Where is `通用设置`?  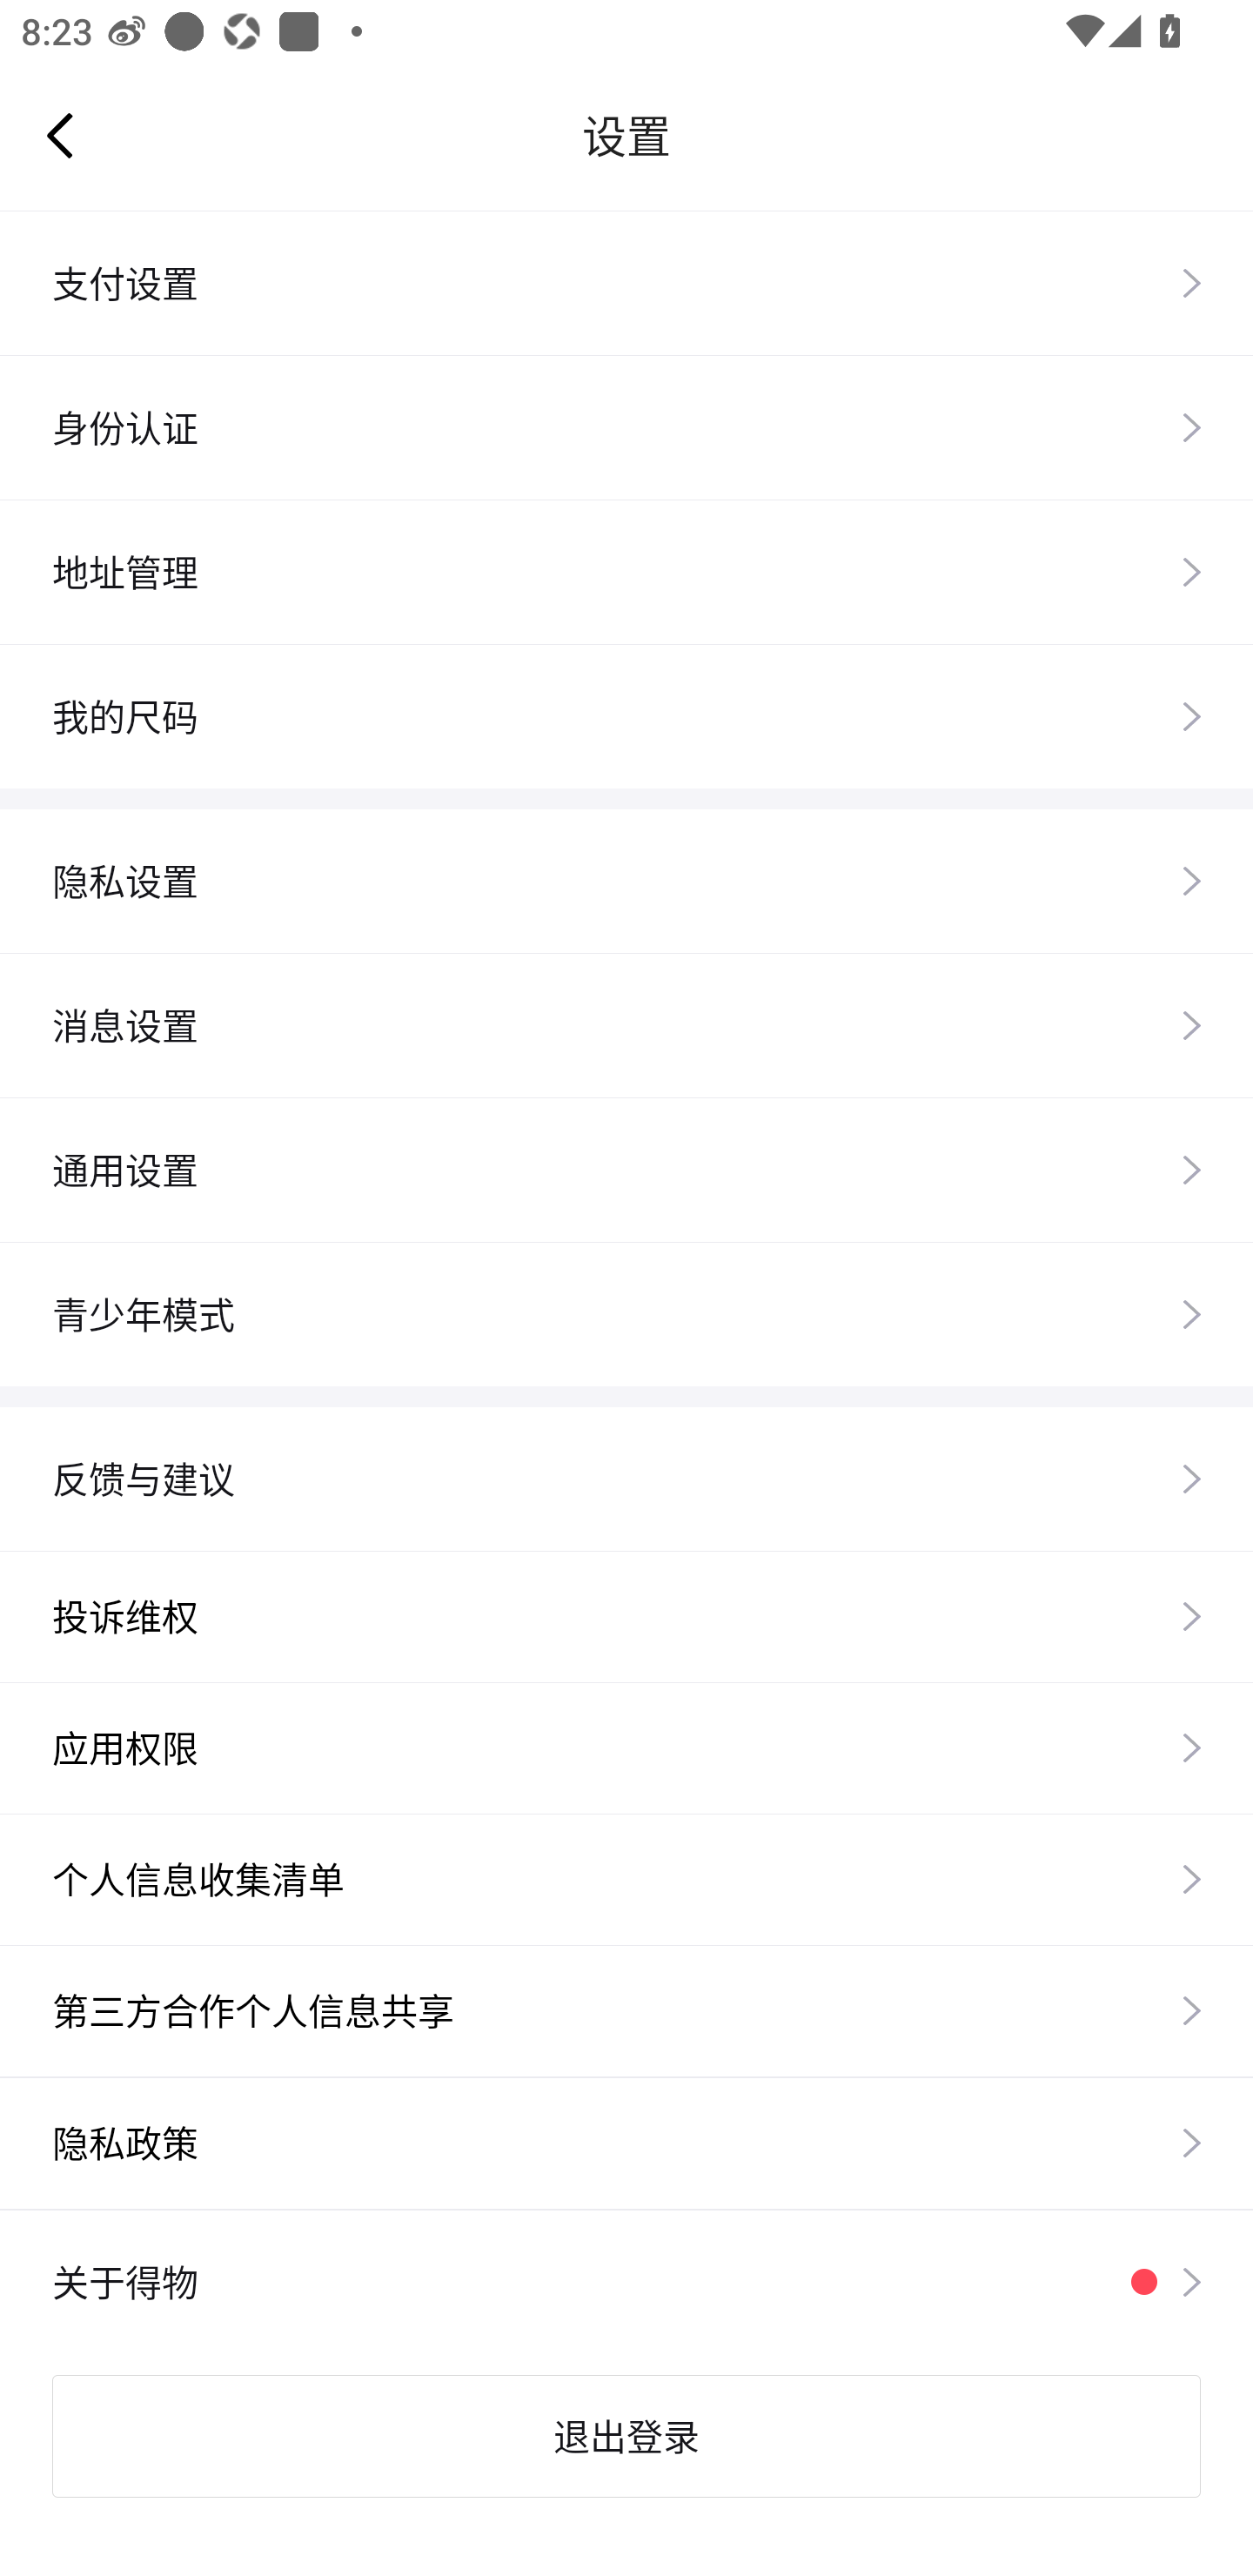
通用设置 is located at coordinates (626, 1169).